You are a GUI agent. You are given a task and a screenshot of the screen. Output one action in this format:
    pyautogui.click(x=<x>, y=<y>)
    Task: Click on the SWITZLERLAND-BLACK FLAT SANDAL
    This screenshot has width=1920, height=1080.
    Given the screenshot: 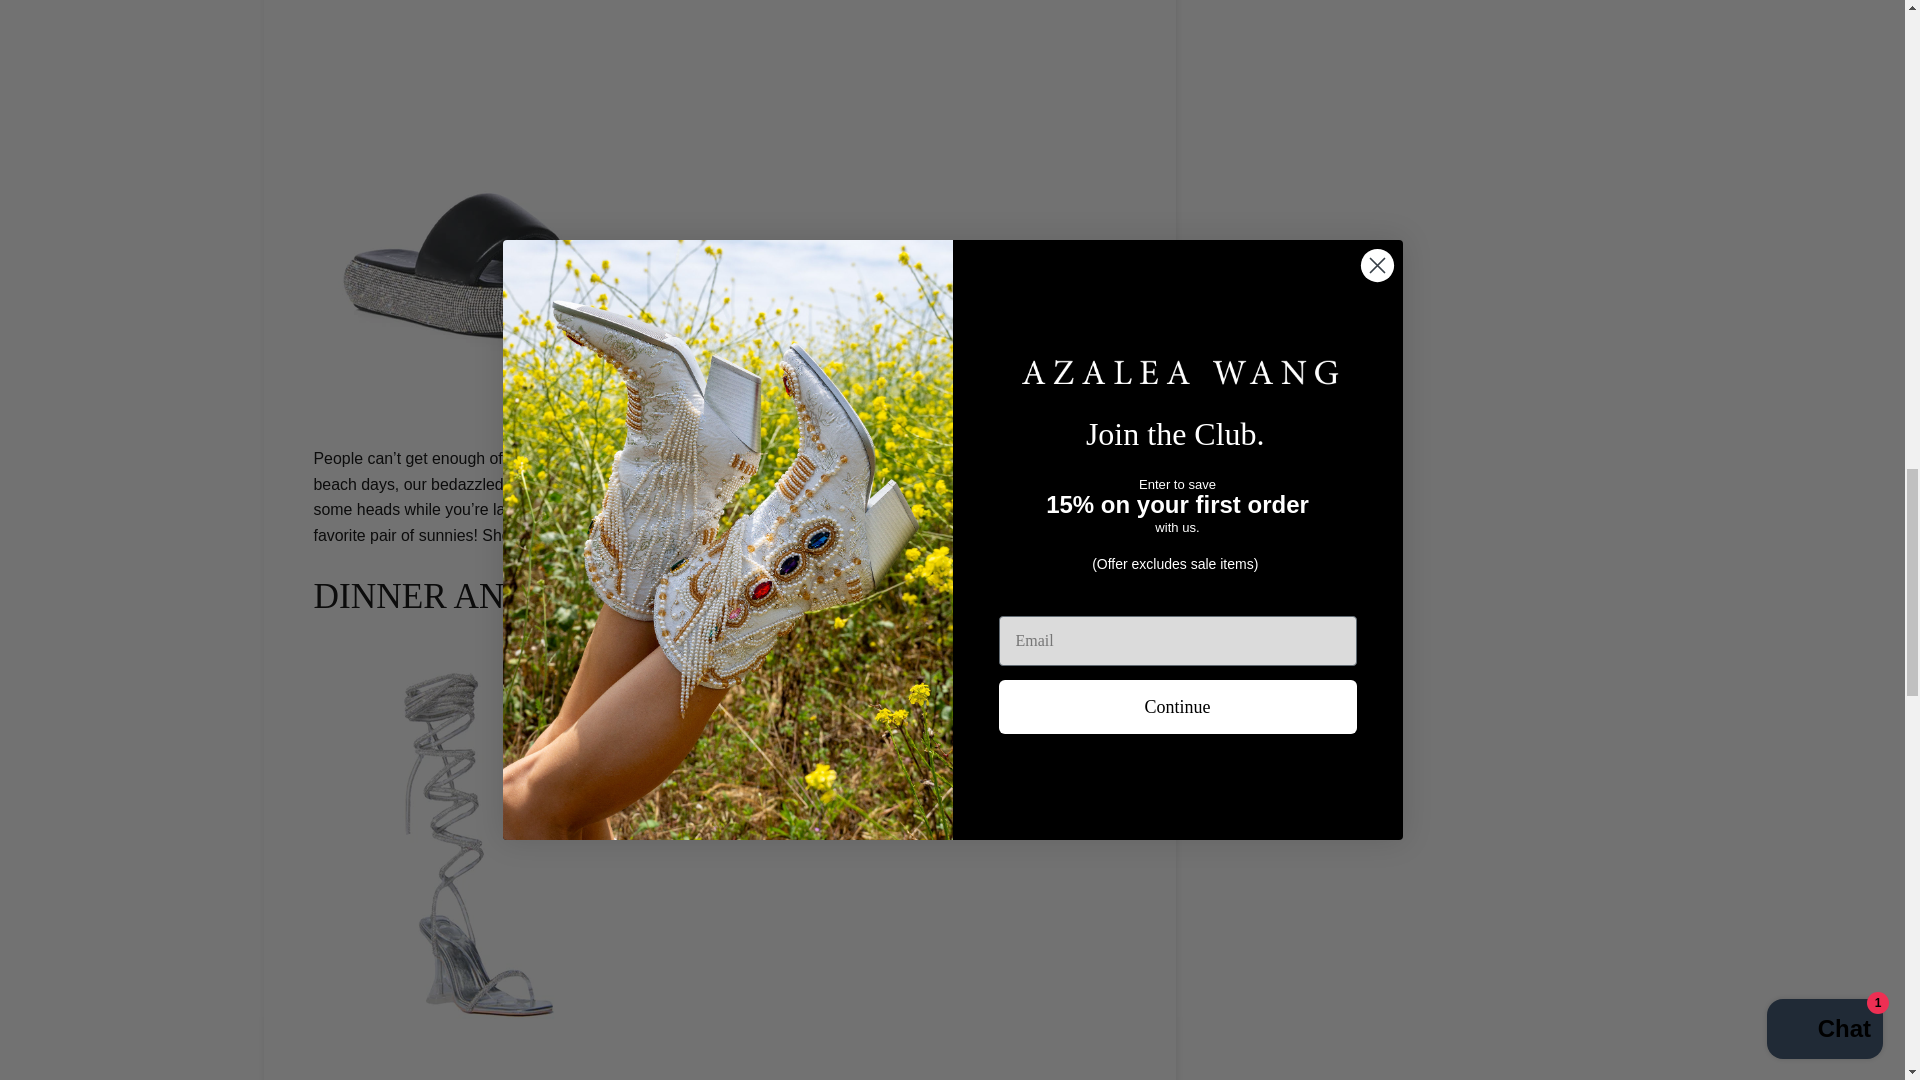 What is the action you would take?
    pyautogui.click(x=626, y=536)
    